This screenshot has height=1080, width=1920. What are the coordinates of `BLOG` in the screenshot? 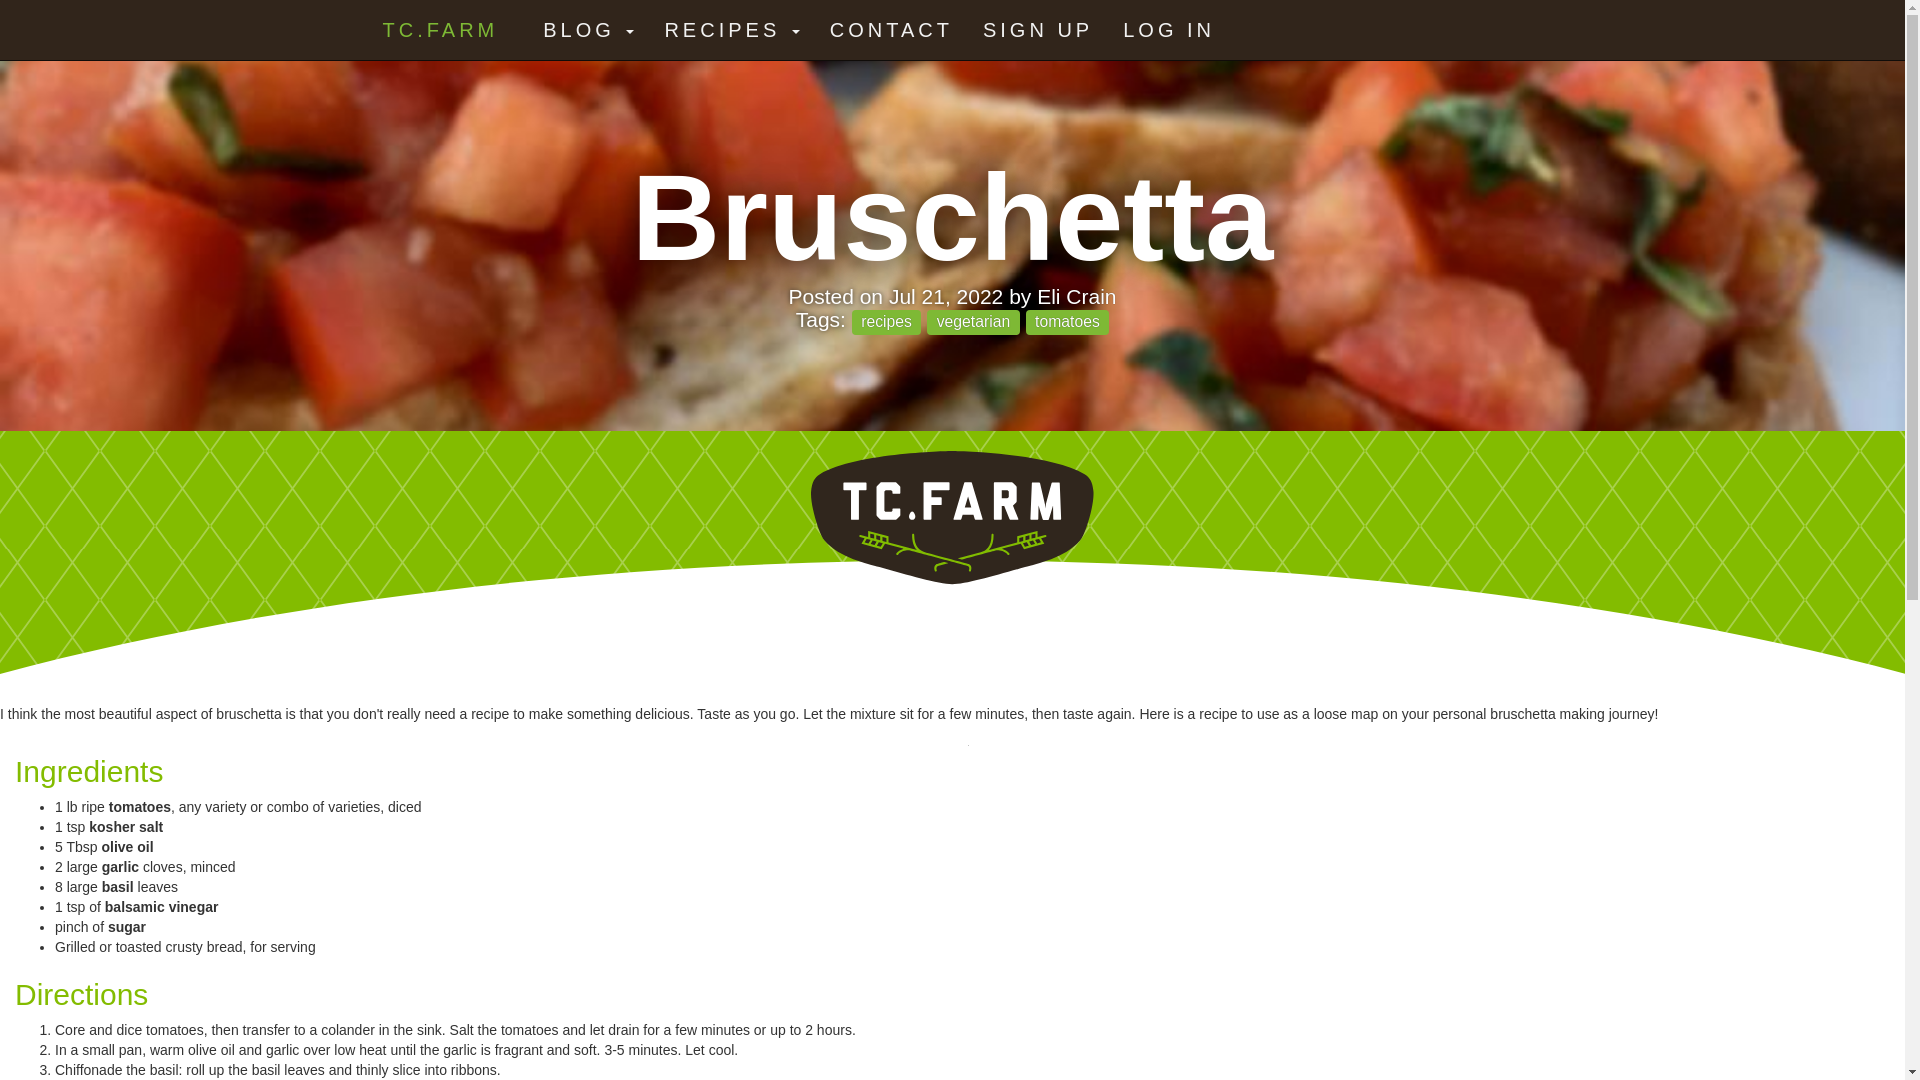 It's located at (588, 30).